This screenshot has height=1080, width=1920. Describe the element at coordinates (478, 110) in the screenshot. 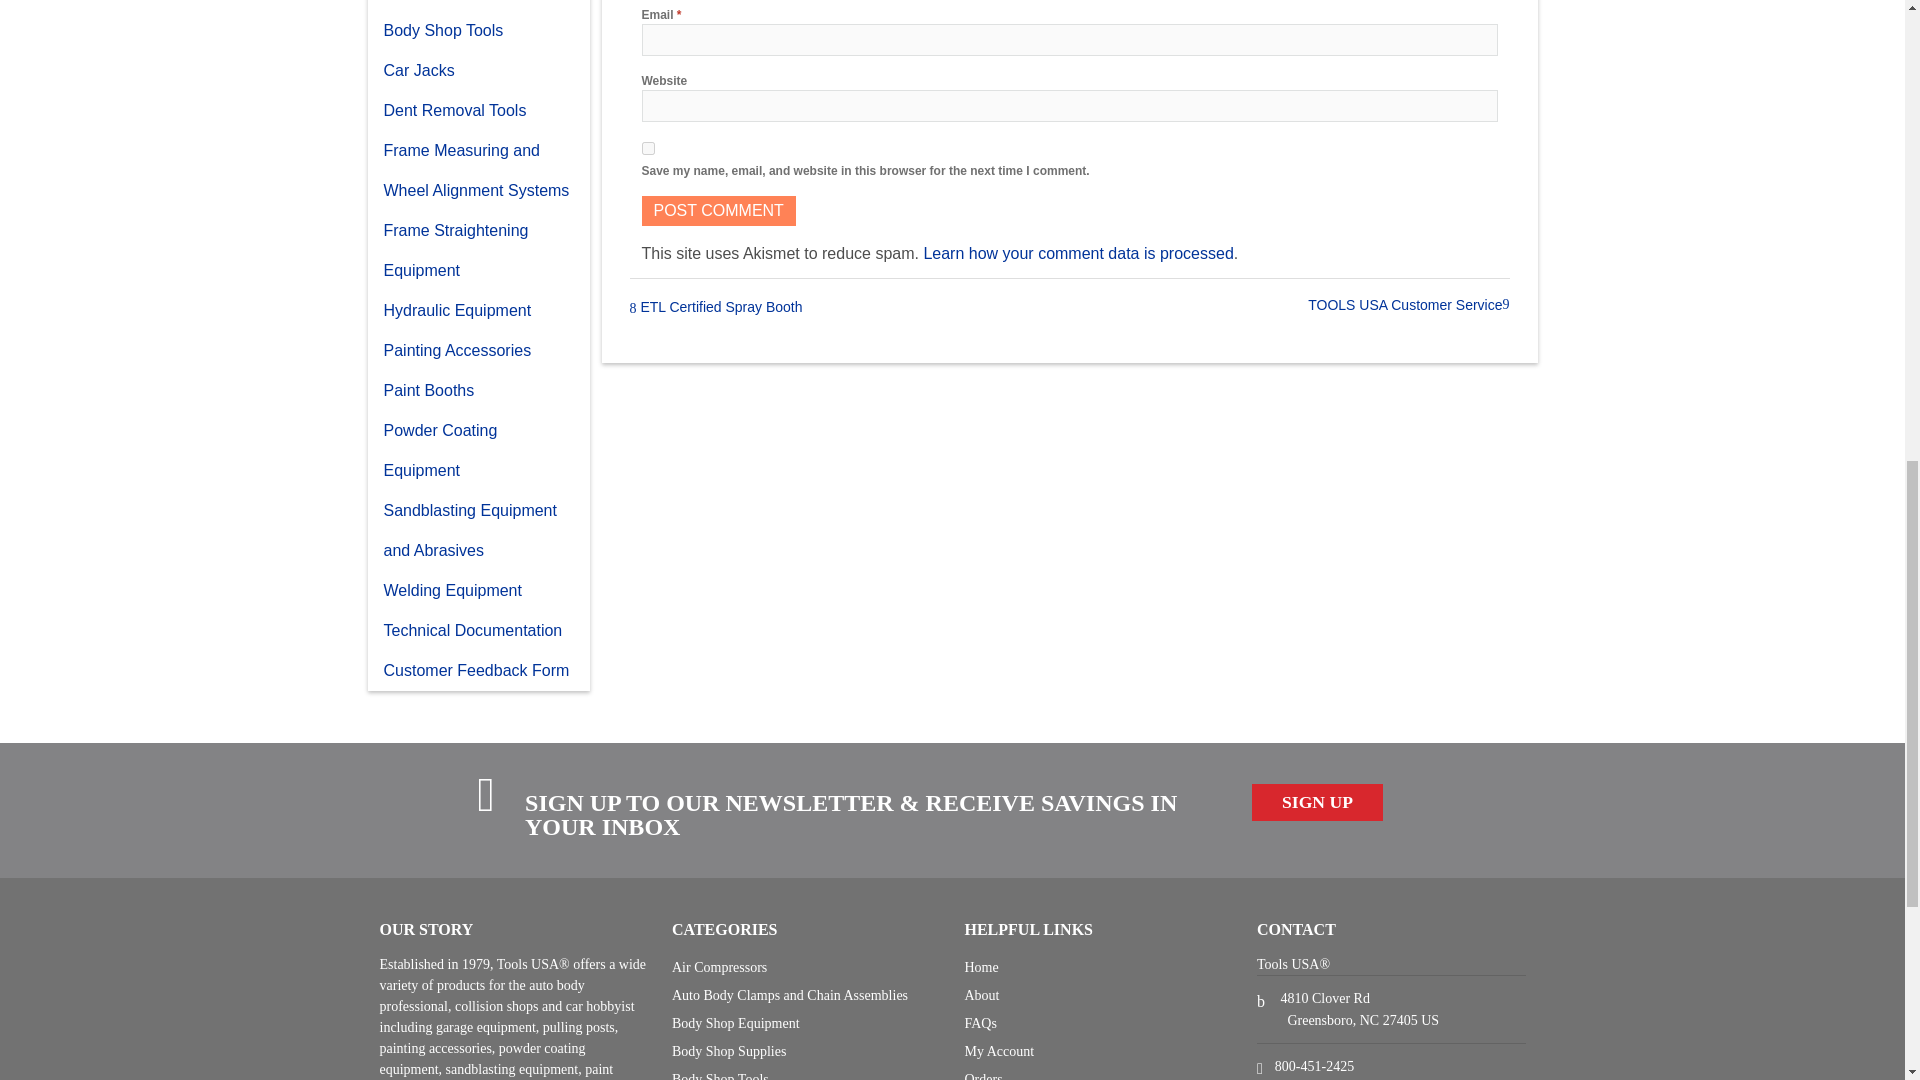

I see `Dent Removal Tools` at that location.